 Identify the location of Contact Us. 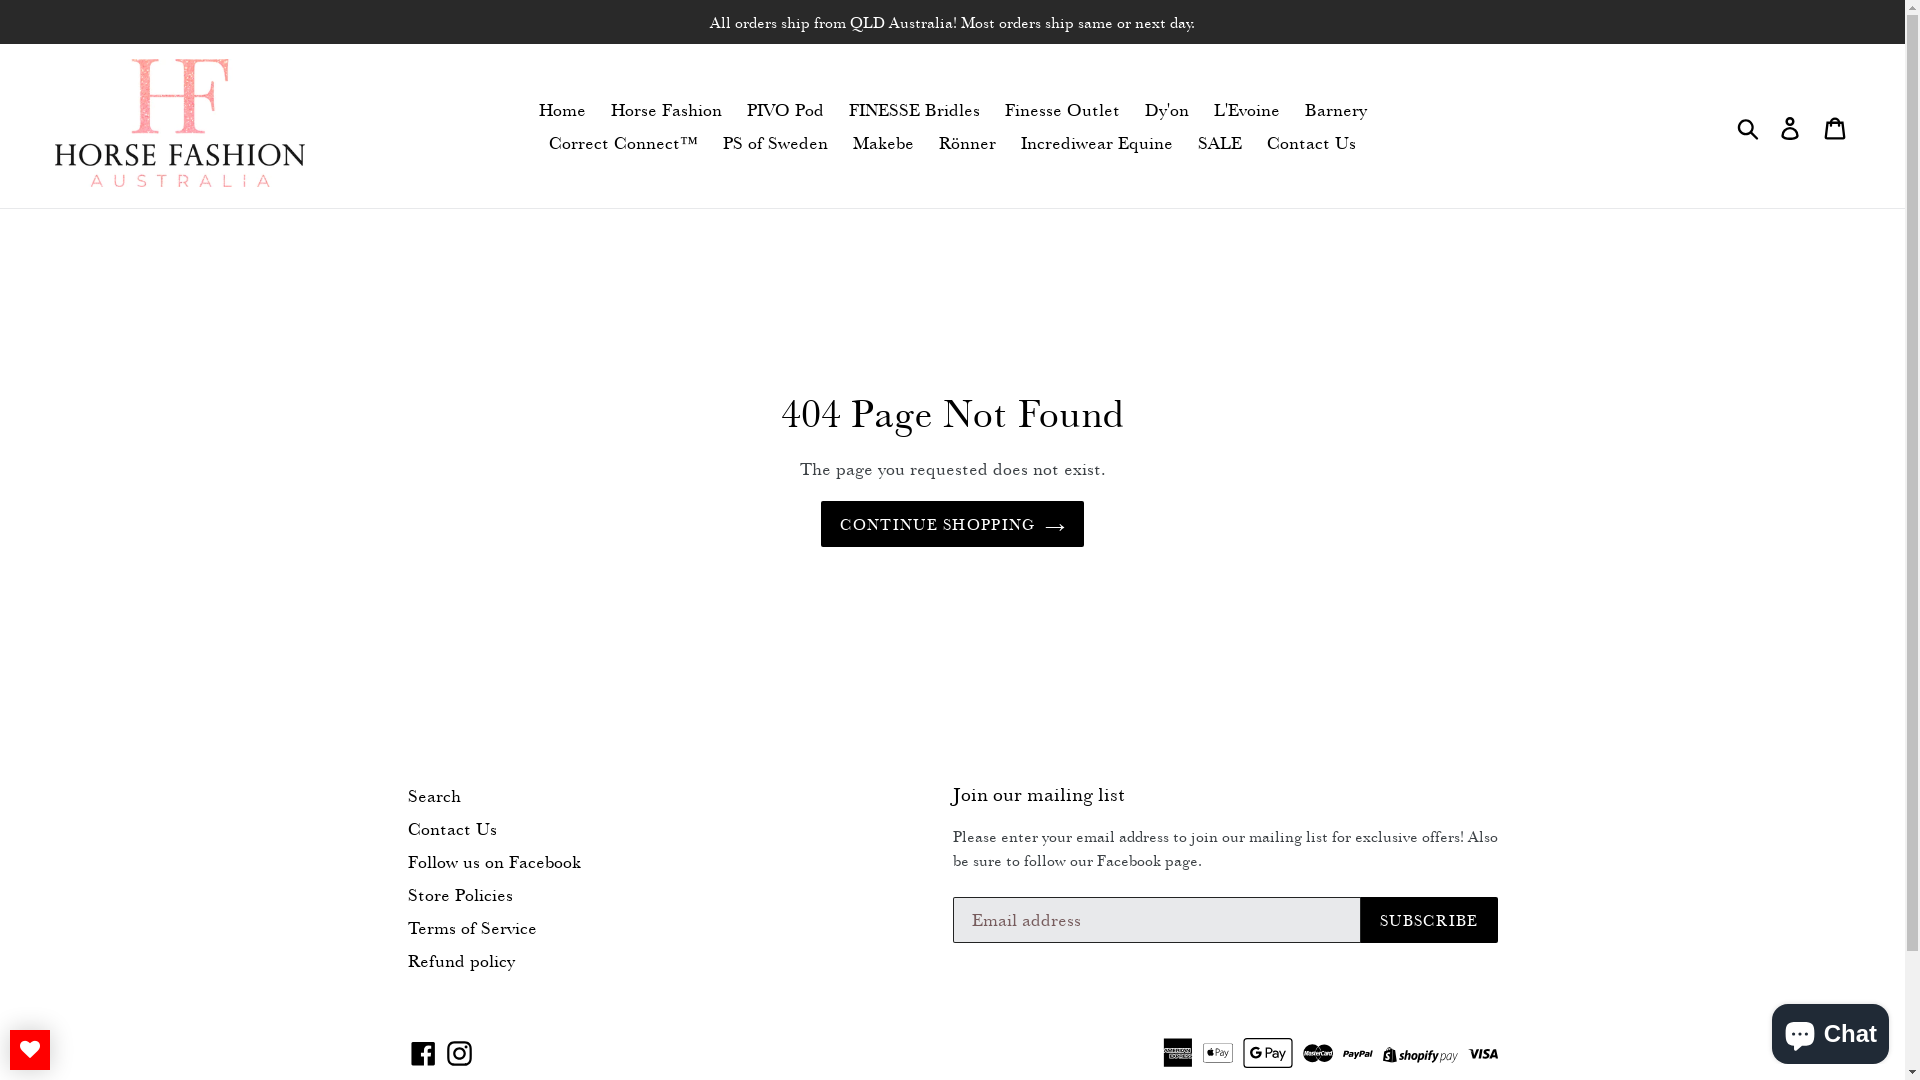
(452, 828).